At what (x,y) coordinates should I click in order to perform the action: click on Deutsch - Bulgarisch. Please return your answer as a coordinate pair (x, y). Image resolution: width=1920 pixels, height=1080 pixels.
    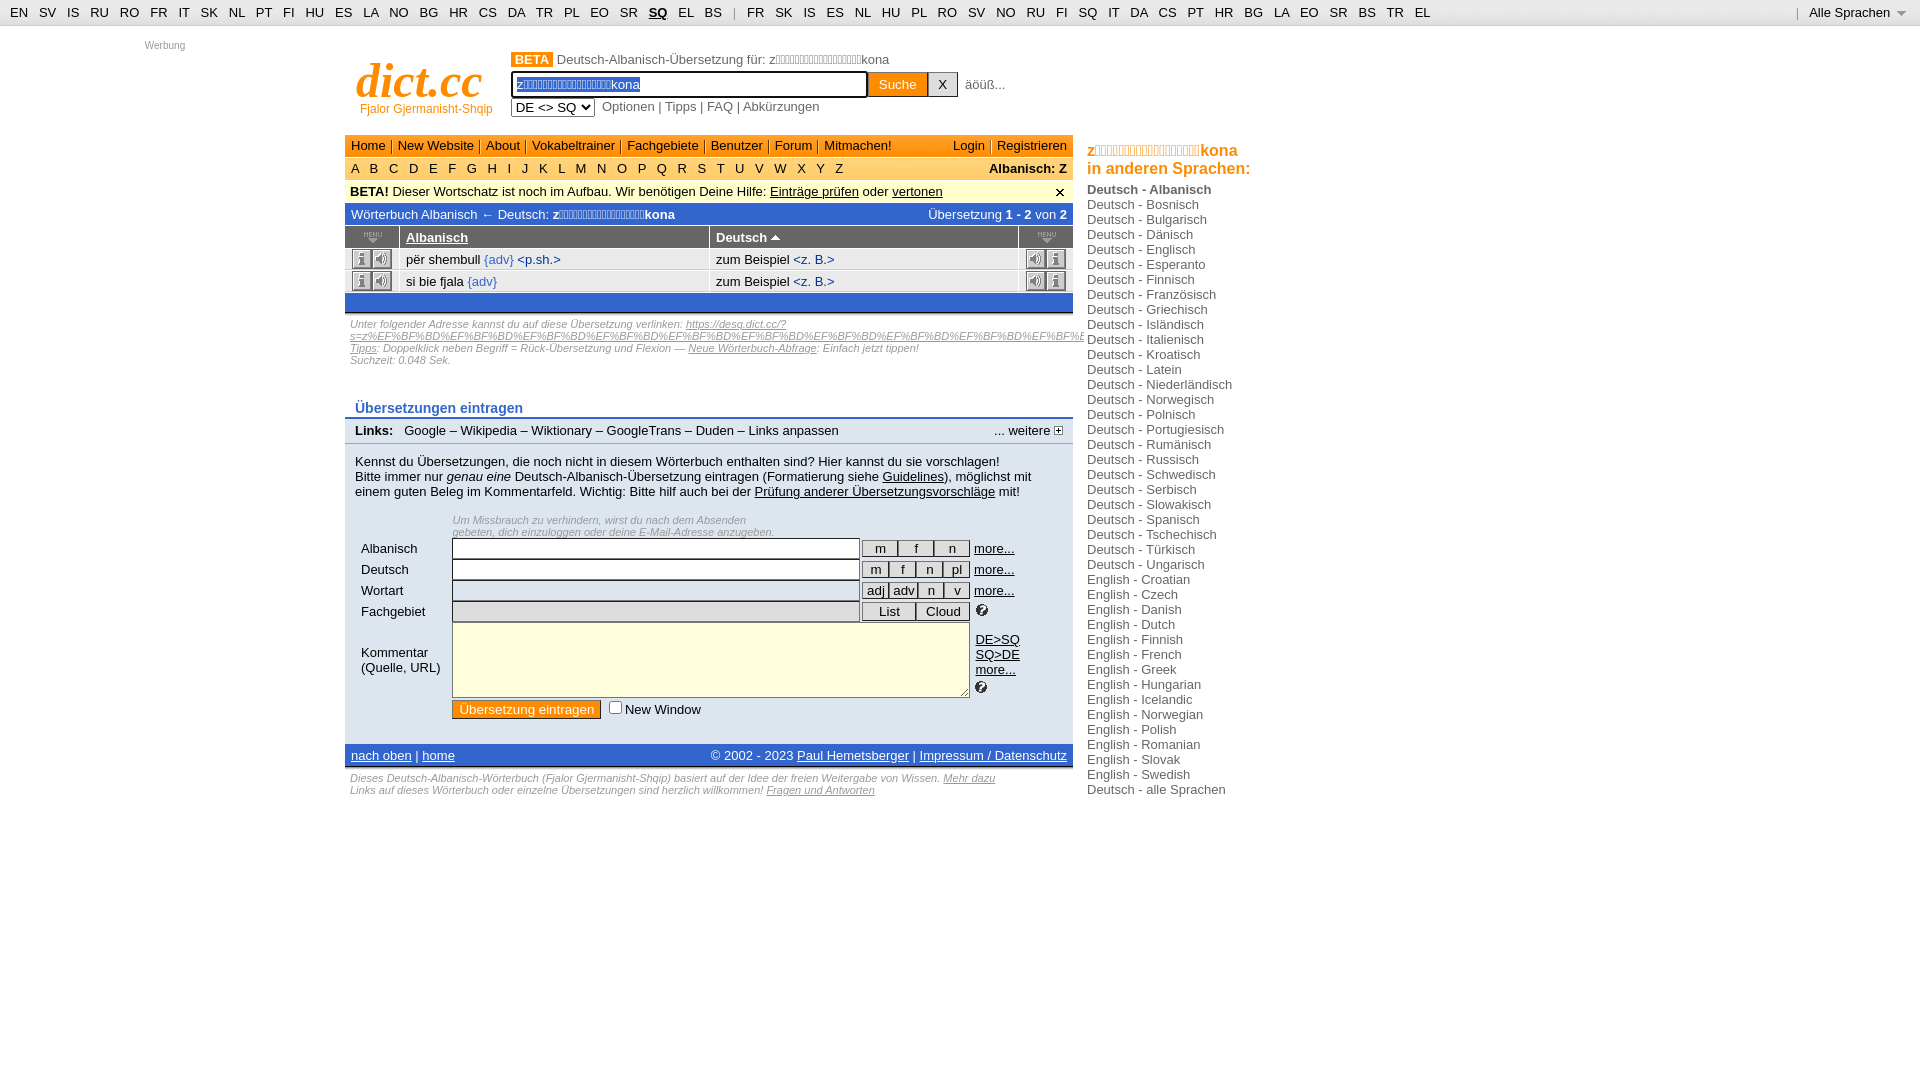
    Looking at the image, I should click on (1147, 220).